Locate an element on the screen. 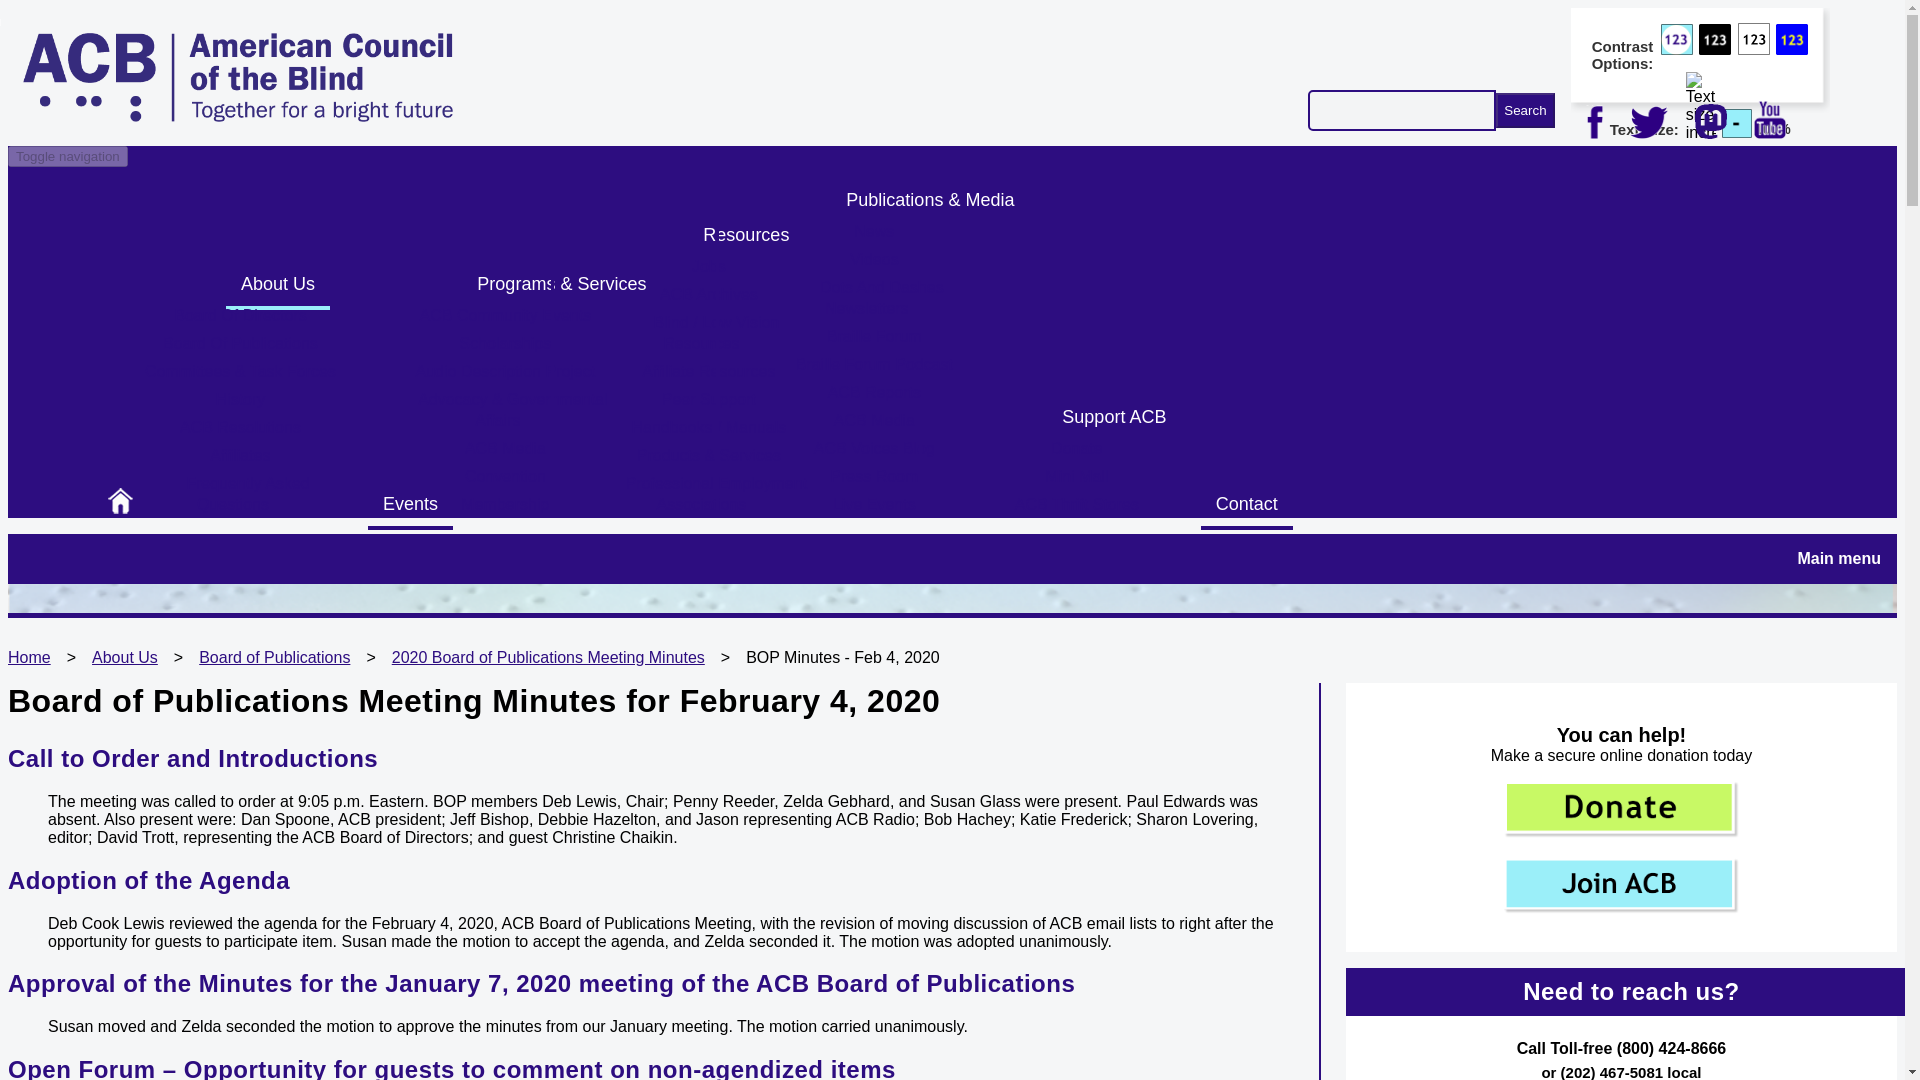 This screenshot has height=1080, width=1920. ACB Archives is located at coordinates (709, 300).